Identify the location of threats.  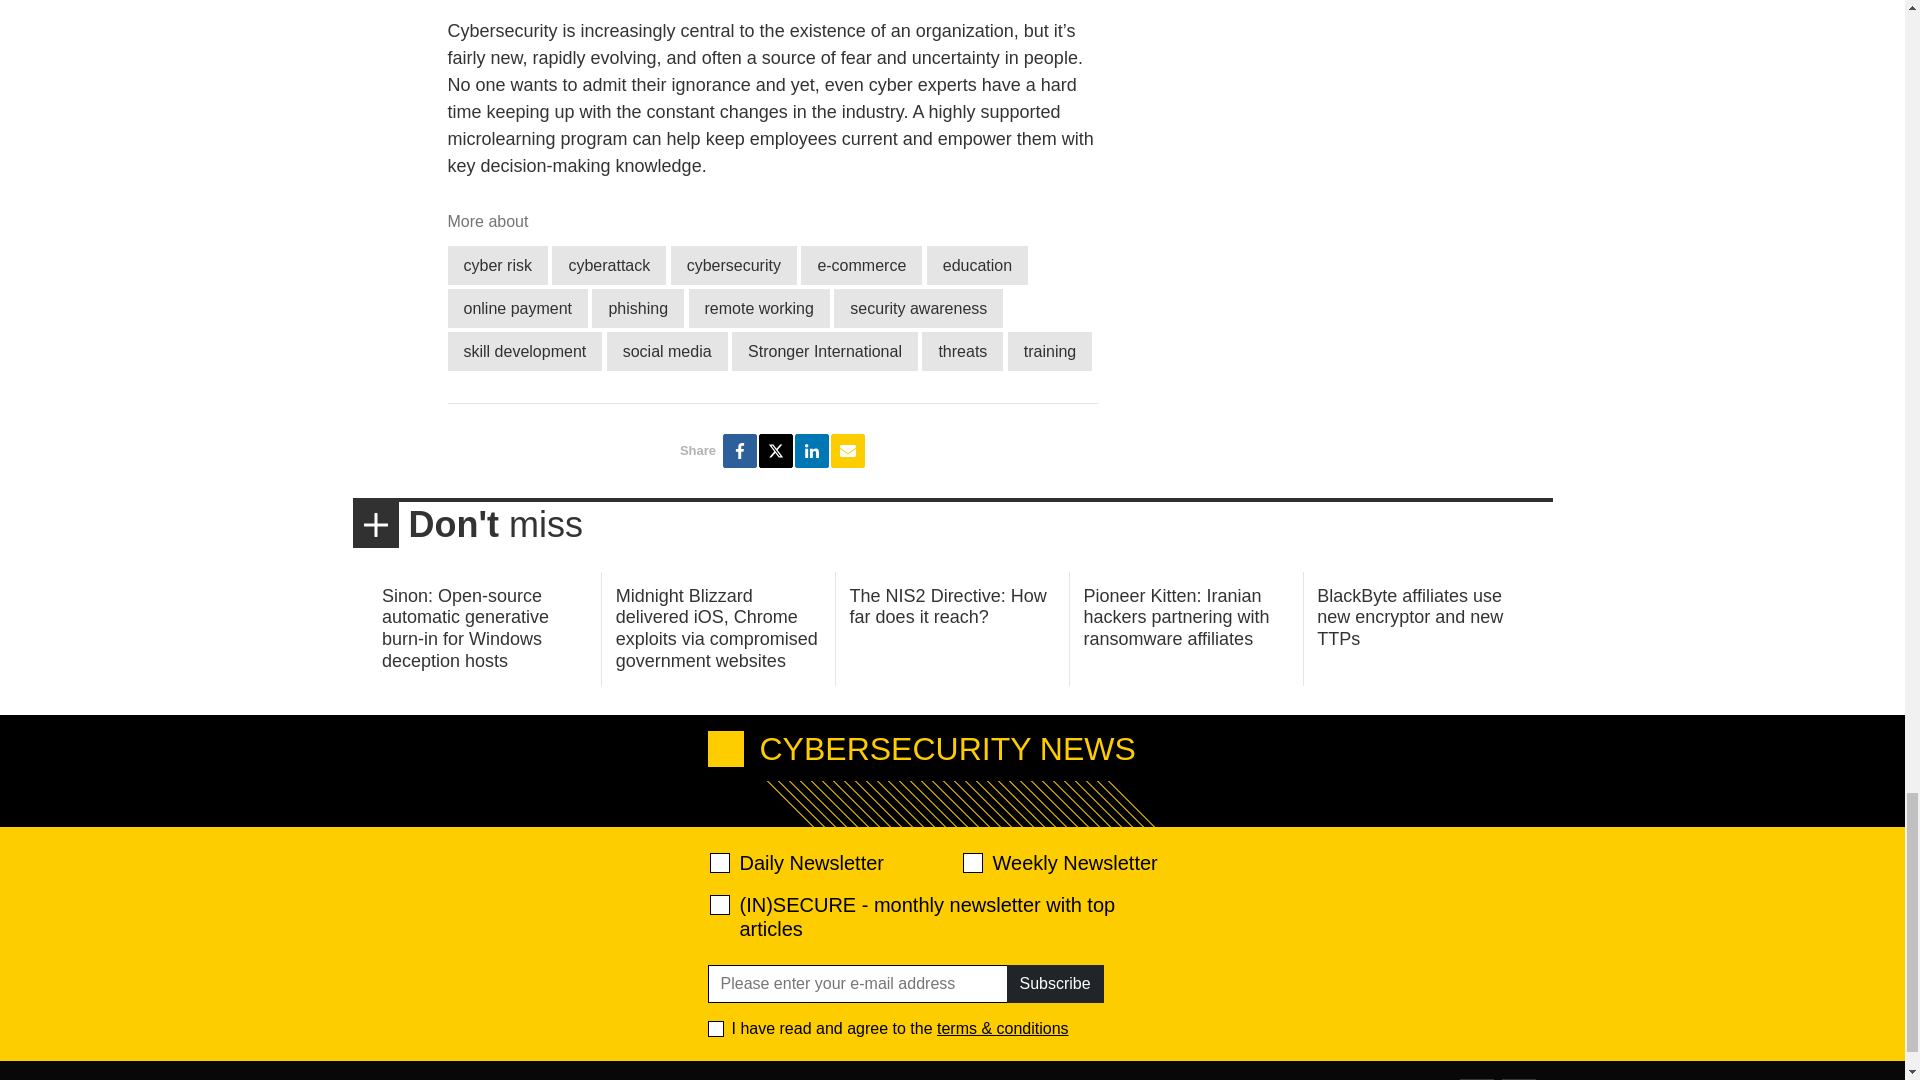
(962, 351).